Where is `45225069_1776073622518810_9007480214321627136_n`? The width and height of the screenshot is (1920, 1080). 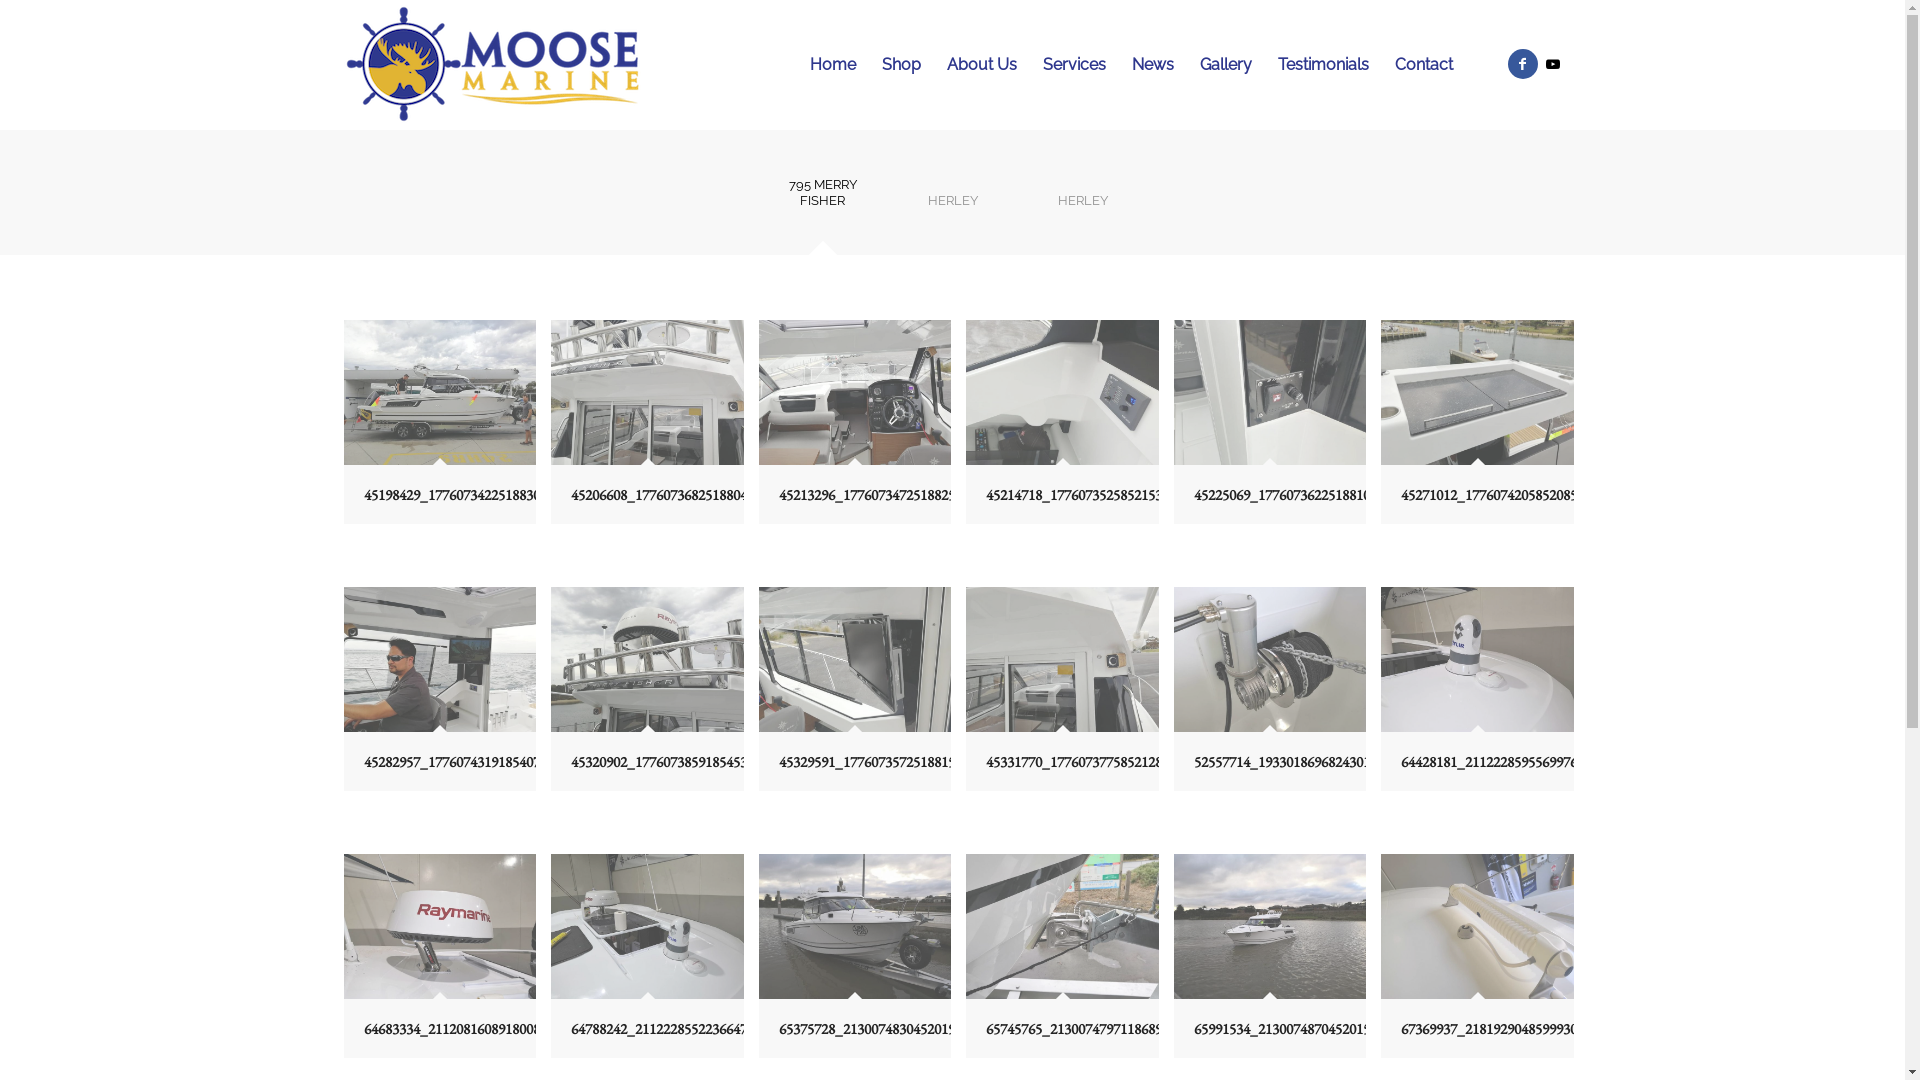
45225069_1776073622518810_9007480214321627136_n is located at coordinates (1270, 392).